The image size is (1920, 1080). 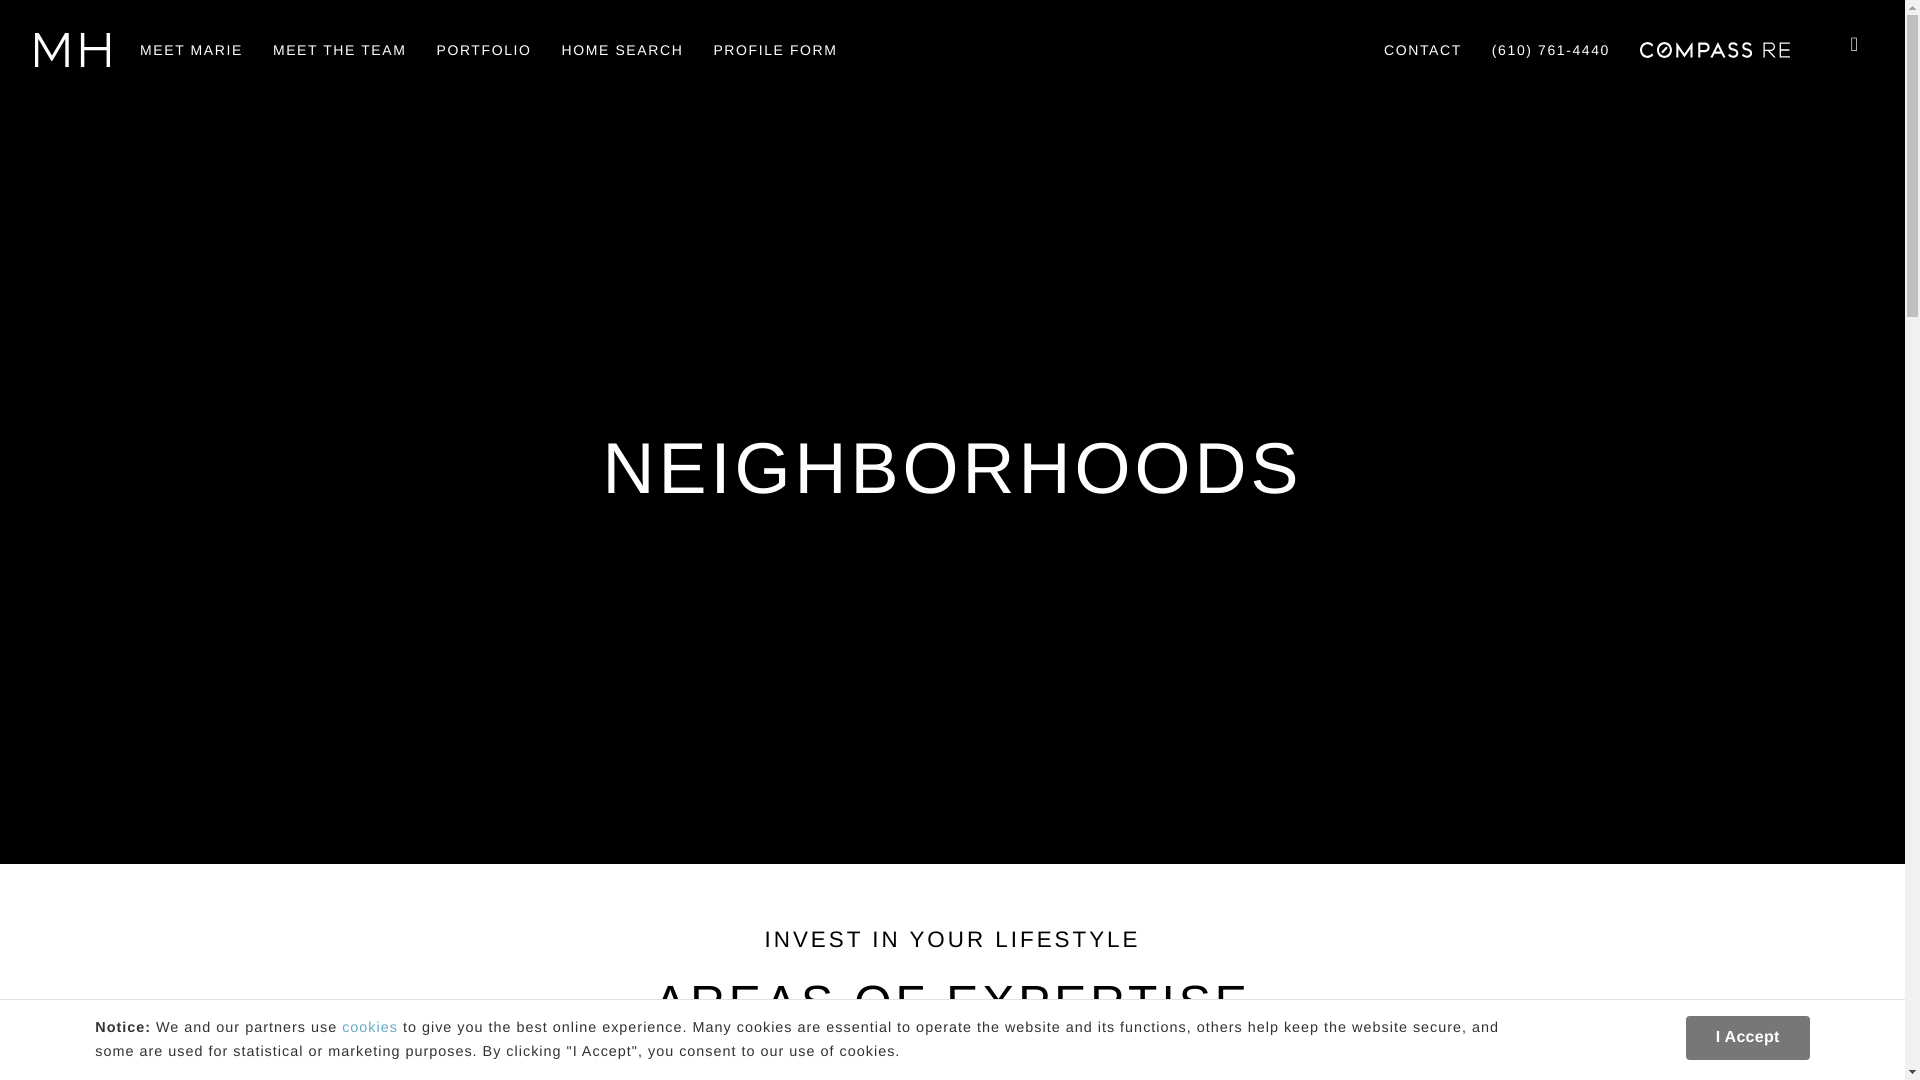 What do you see at coordinates (1422, 50) in the screenshot?
I see `CONTACT` at bounding box center [1422, 50].